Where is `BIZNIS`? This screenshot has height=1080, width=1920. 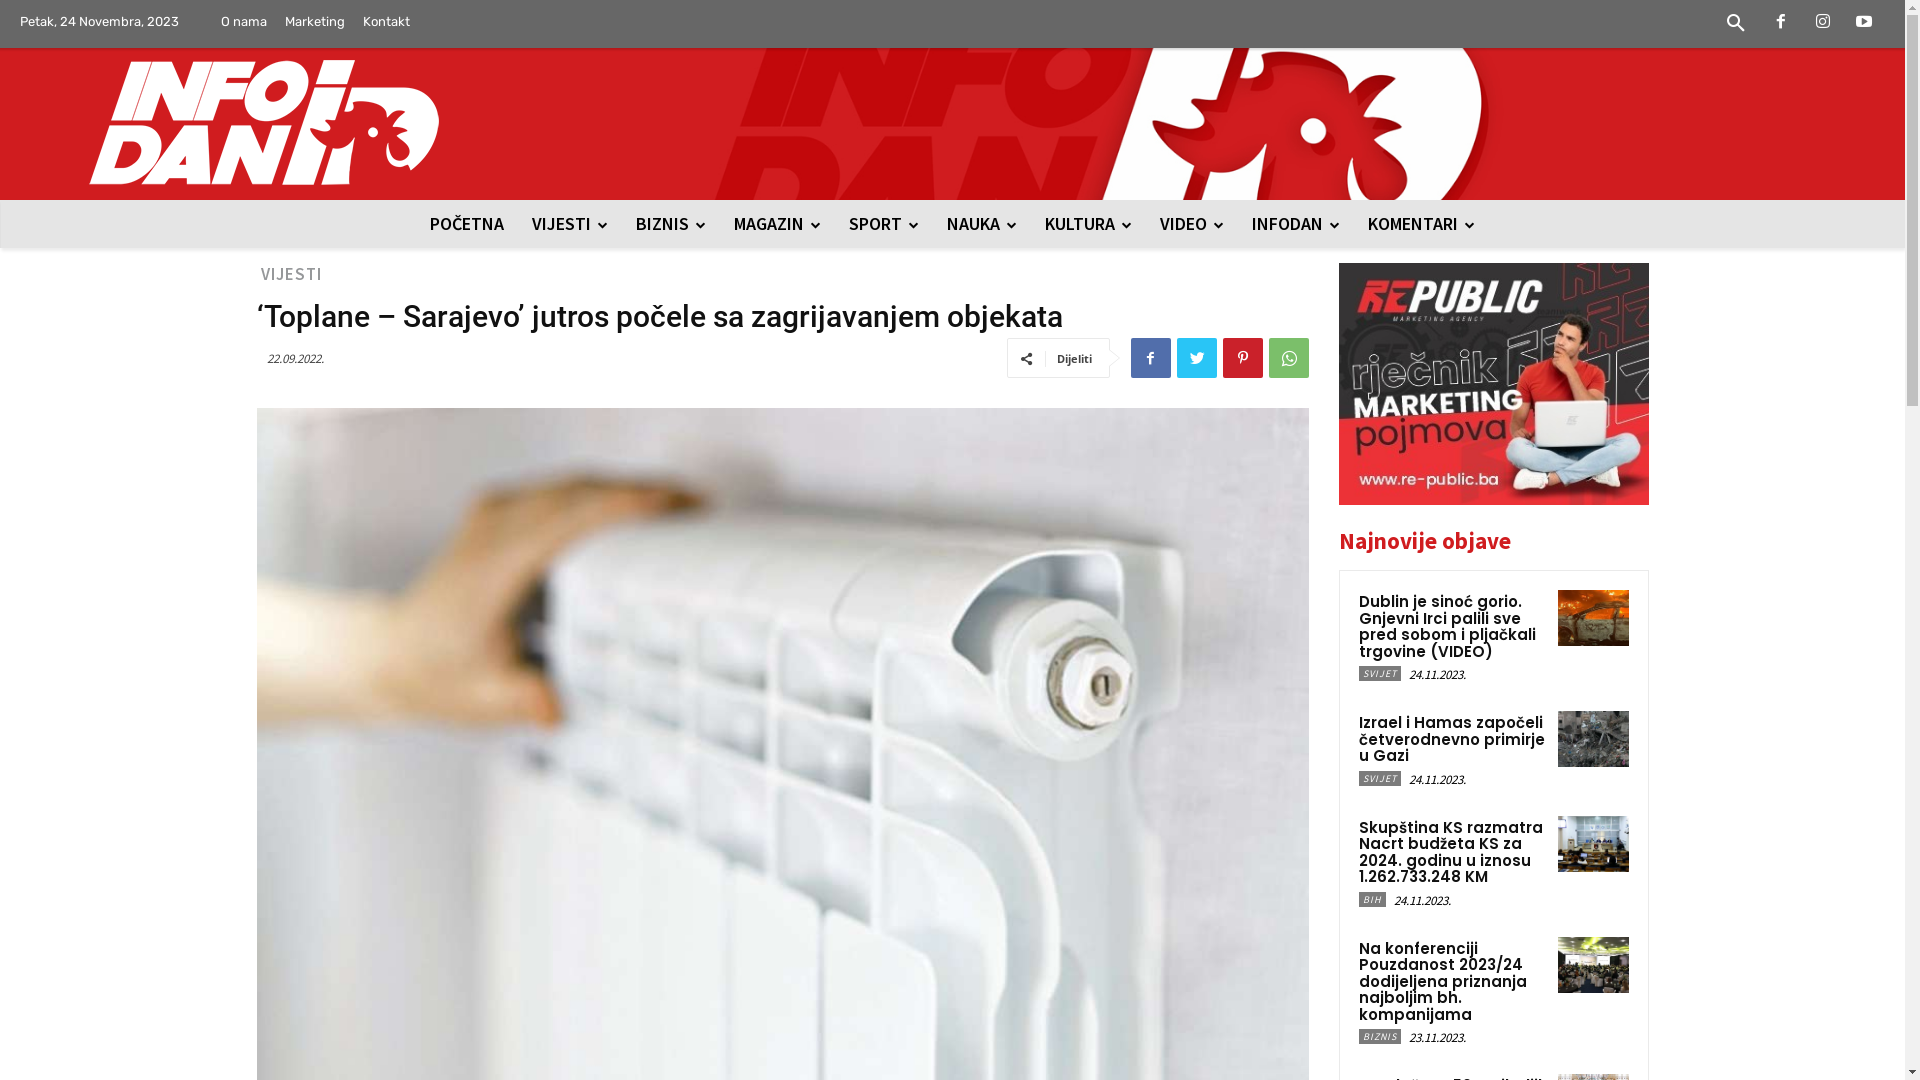
BIZNIS is located at coordinates (671, 224).